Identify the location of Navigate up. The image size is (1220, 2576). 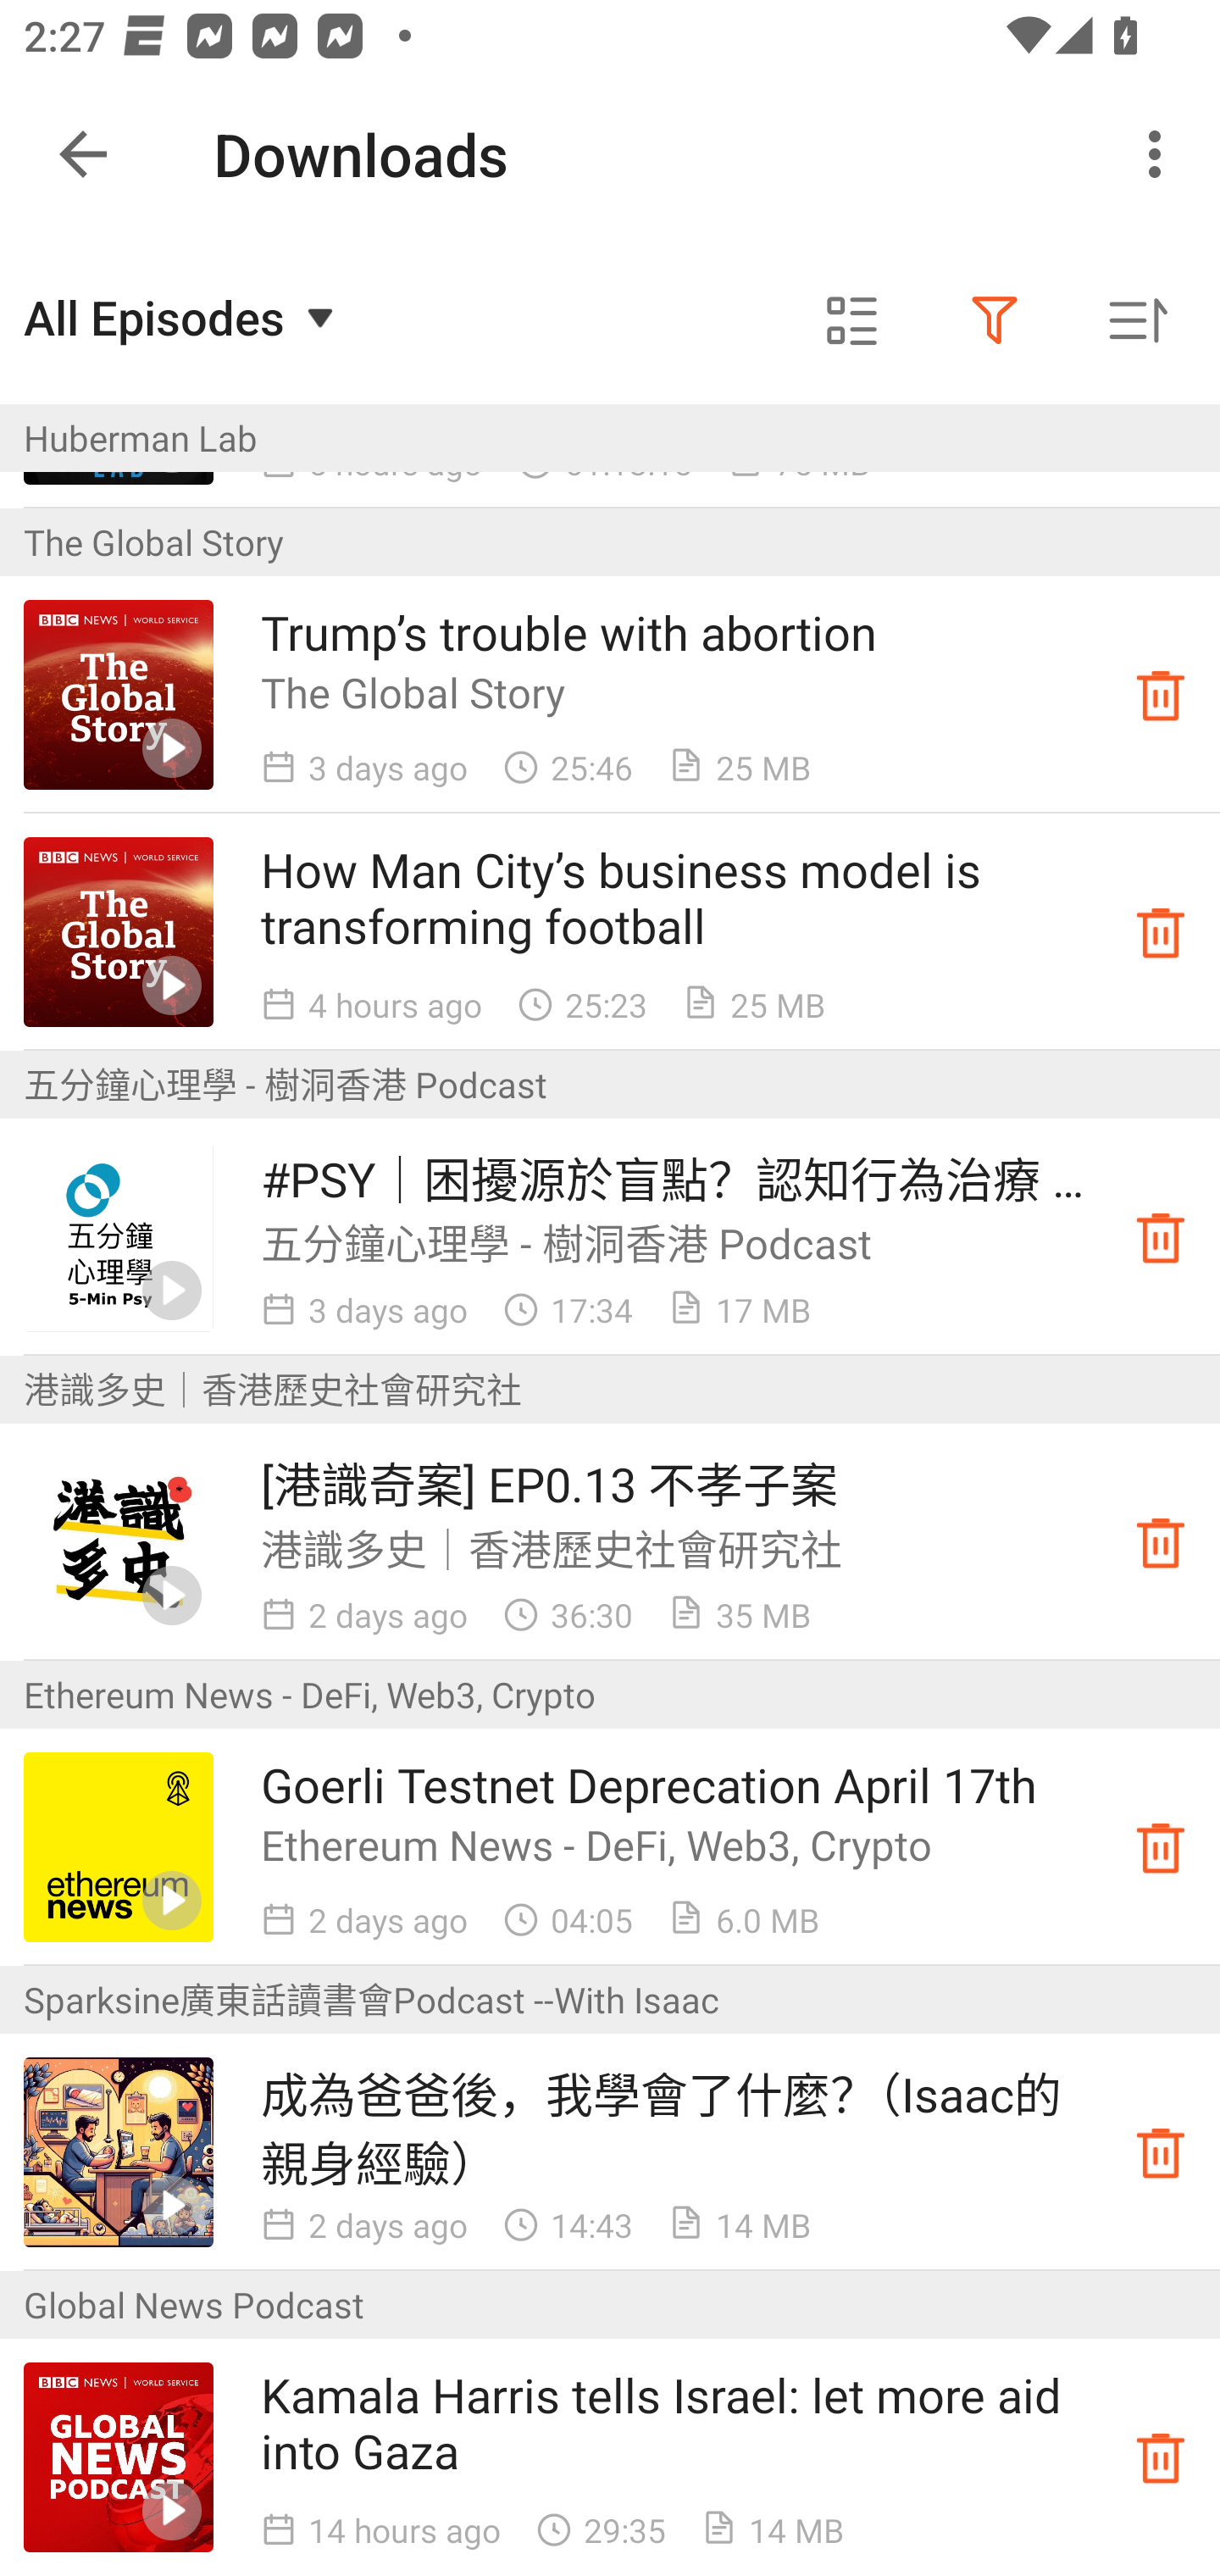
(83, 154).